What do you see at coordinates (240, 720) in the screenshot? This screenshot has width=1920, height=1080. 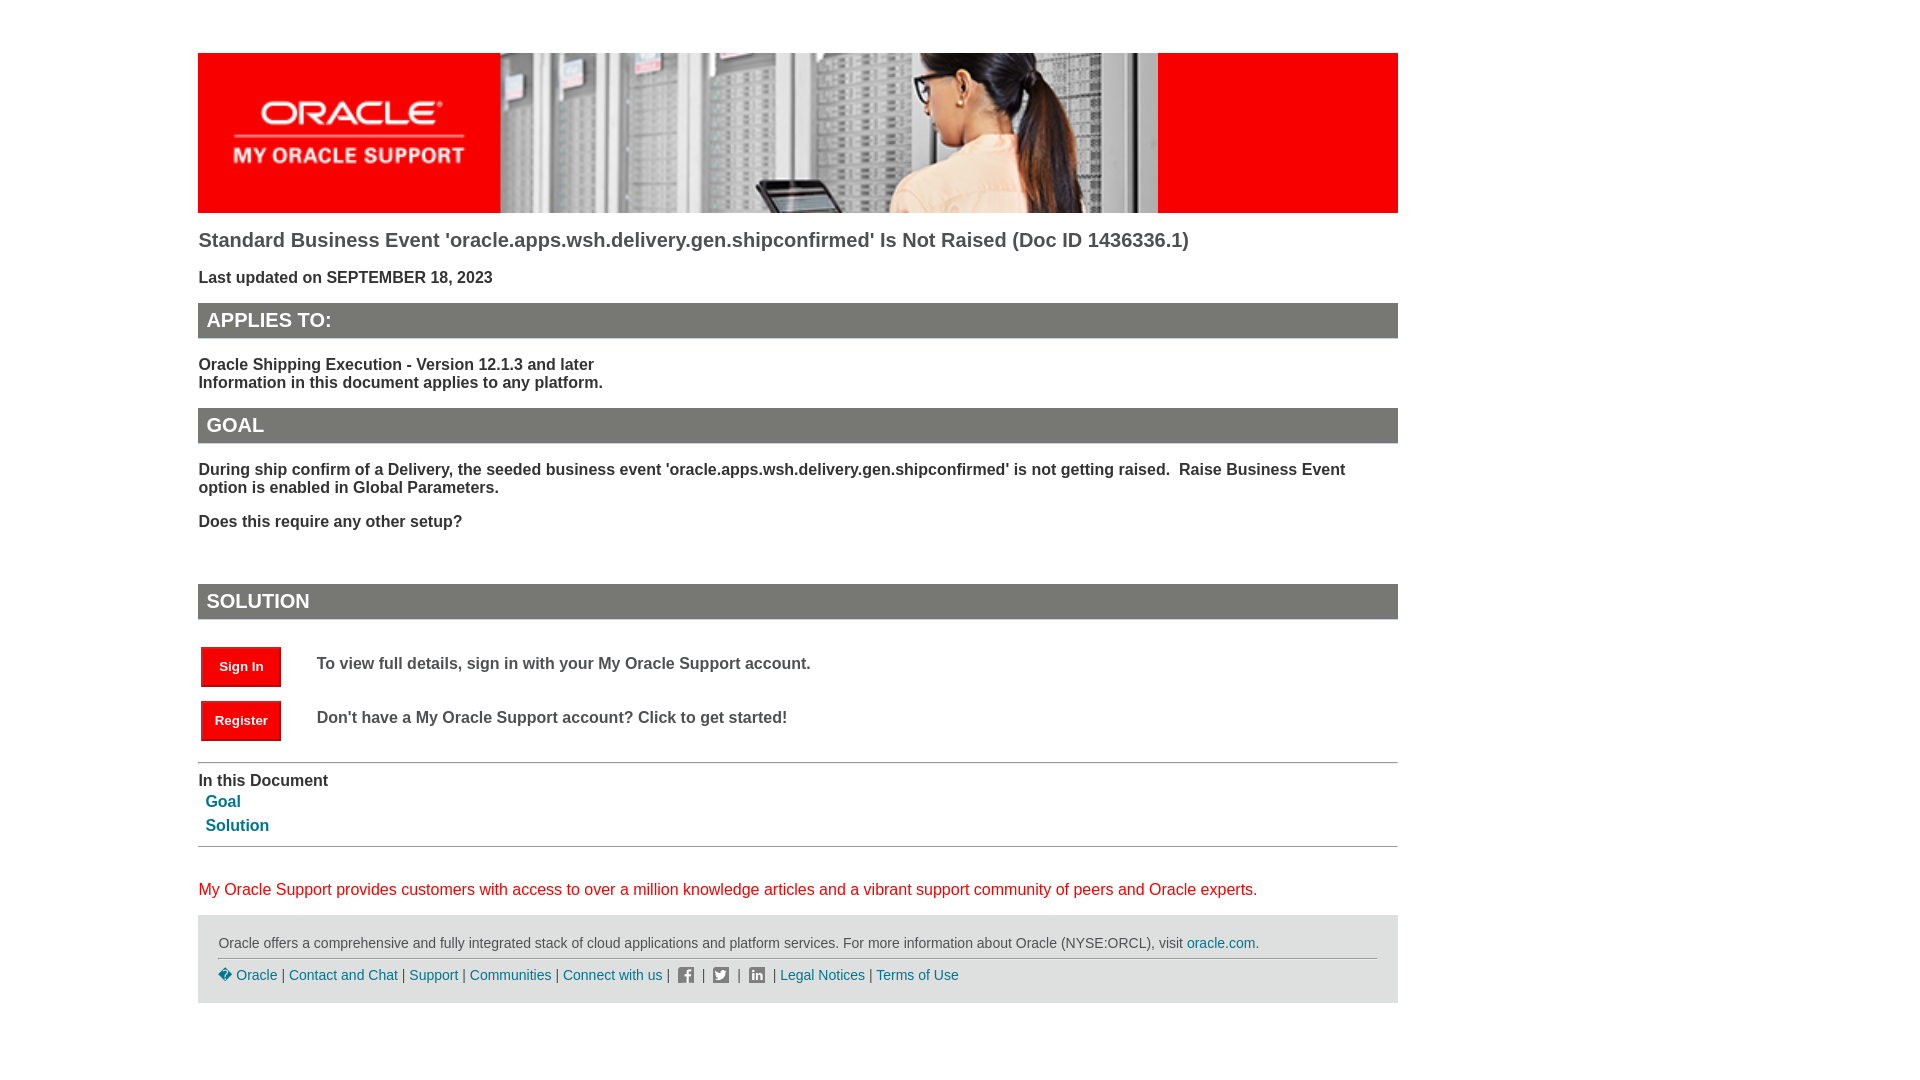 I see `Register` at bounding box center [240, 720].